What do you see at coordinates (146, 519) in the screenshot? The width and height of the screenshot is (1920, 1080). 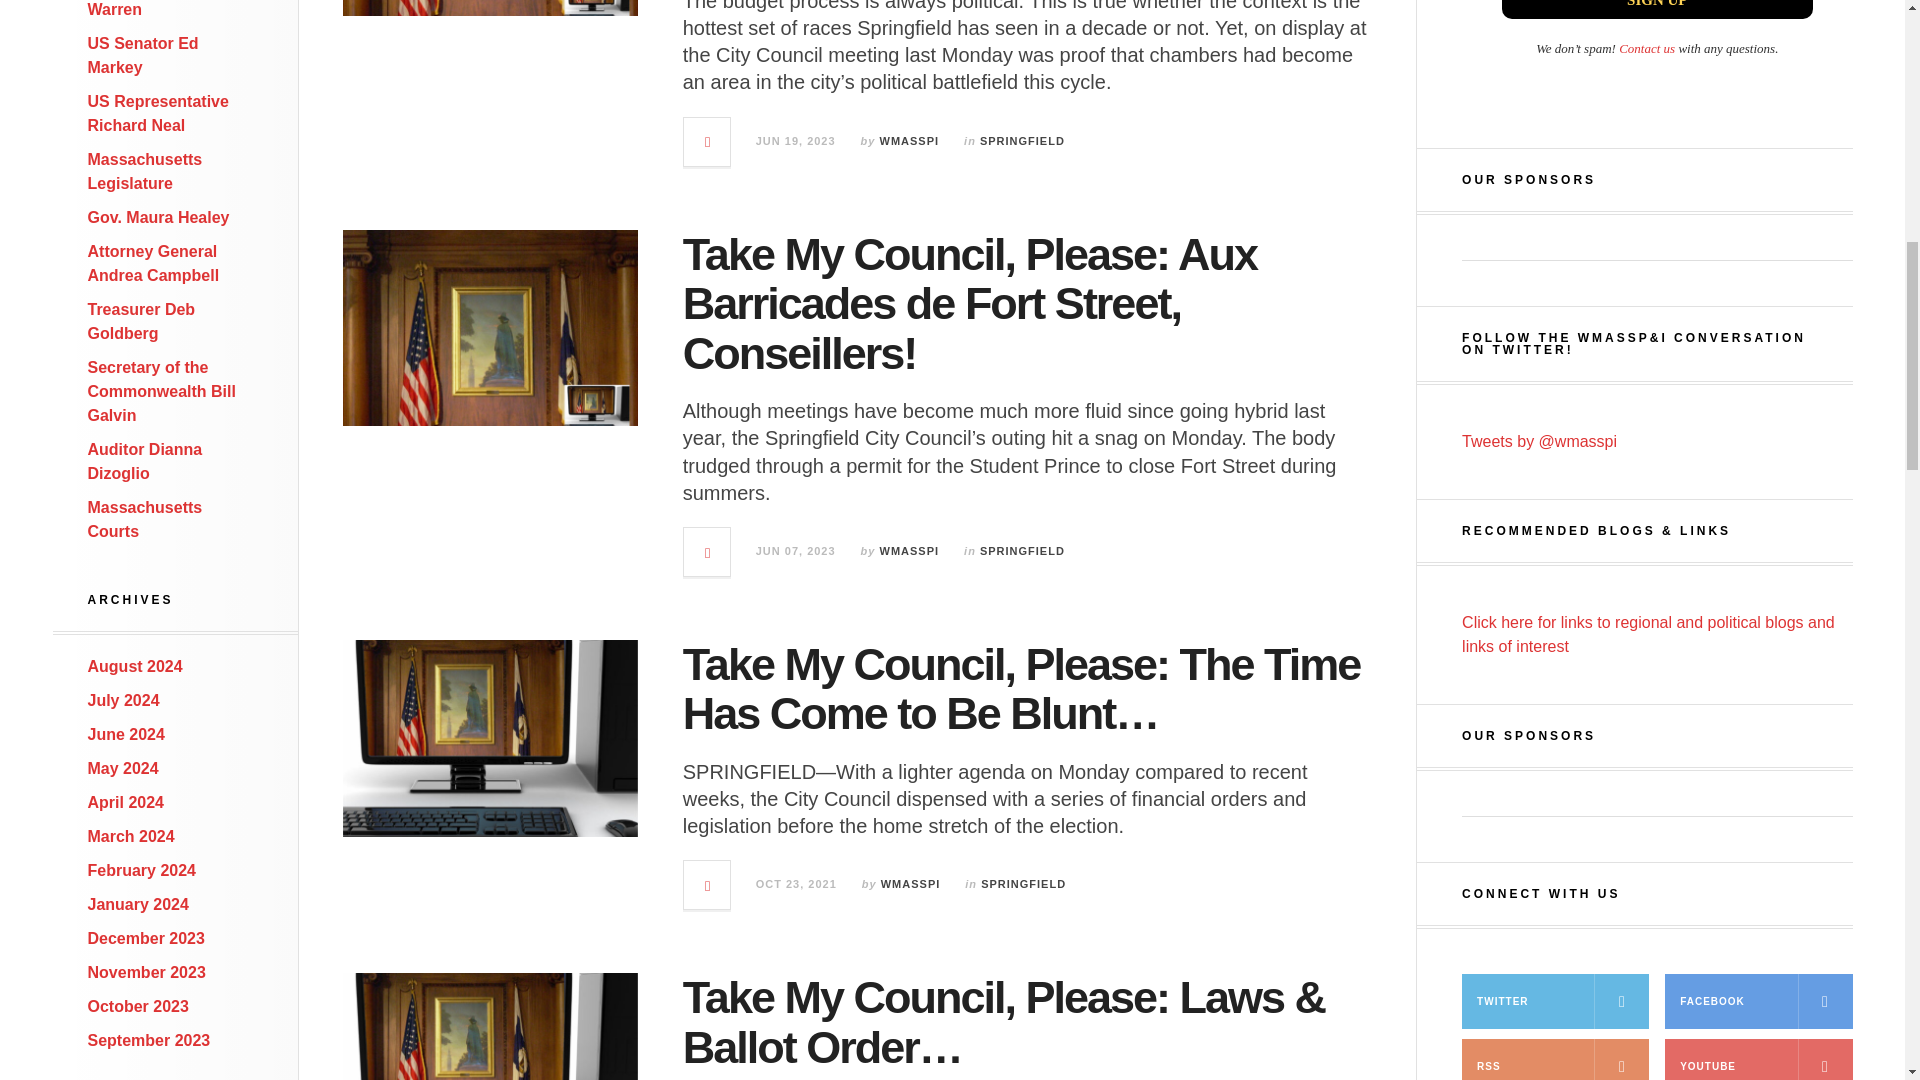 I see `Massachusetts Courts` at bounding box center [146, 519].